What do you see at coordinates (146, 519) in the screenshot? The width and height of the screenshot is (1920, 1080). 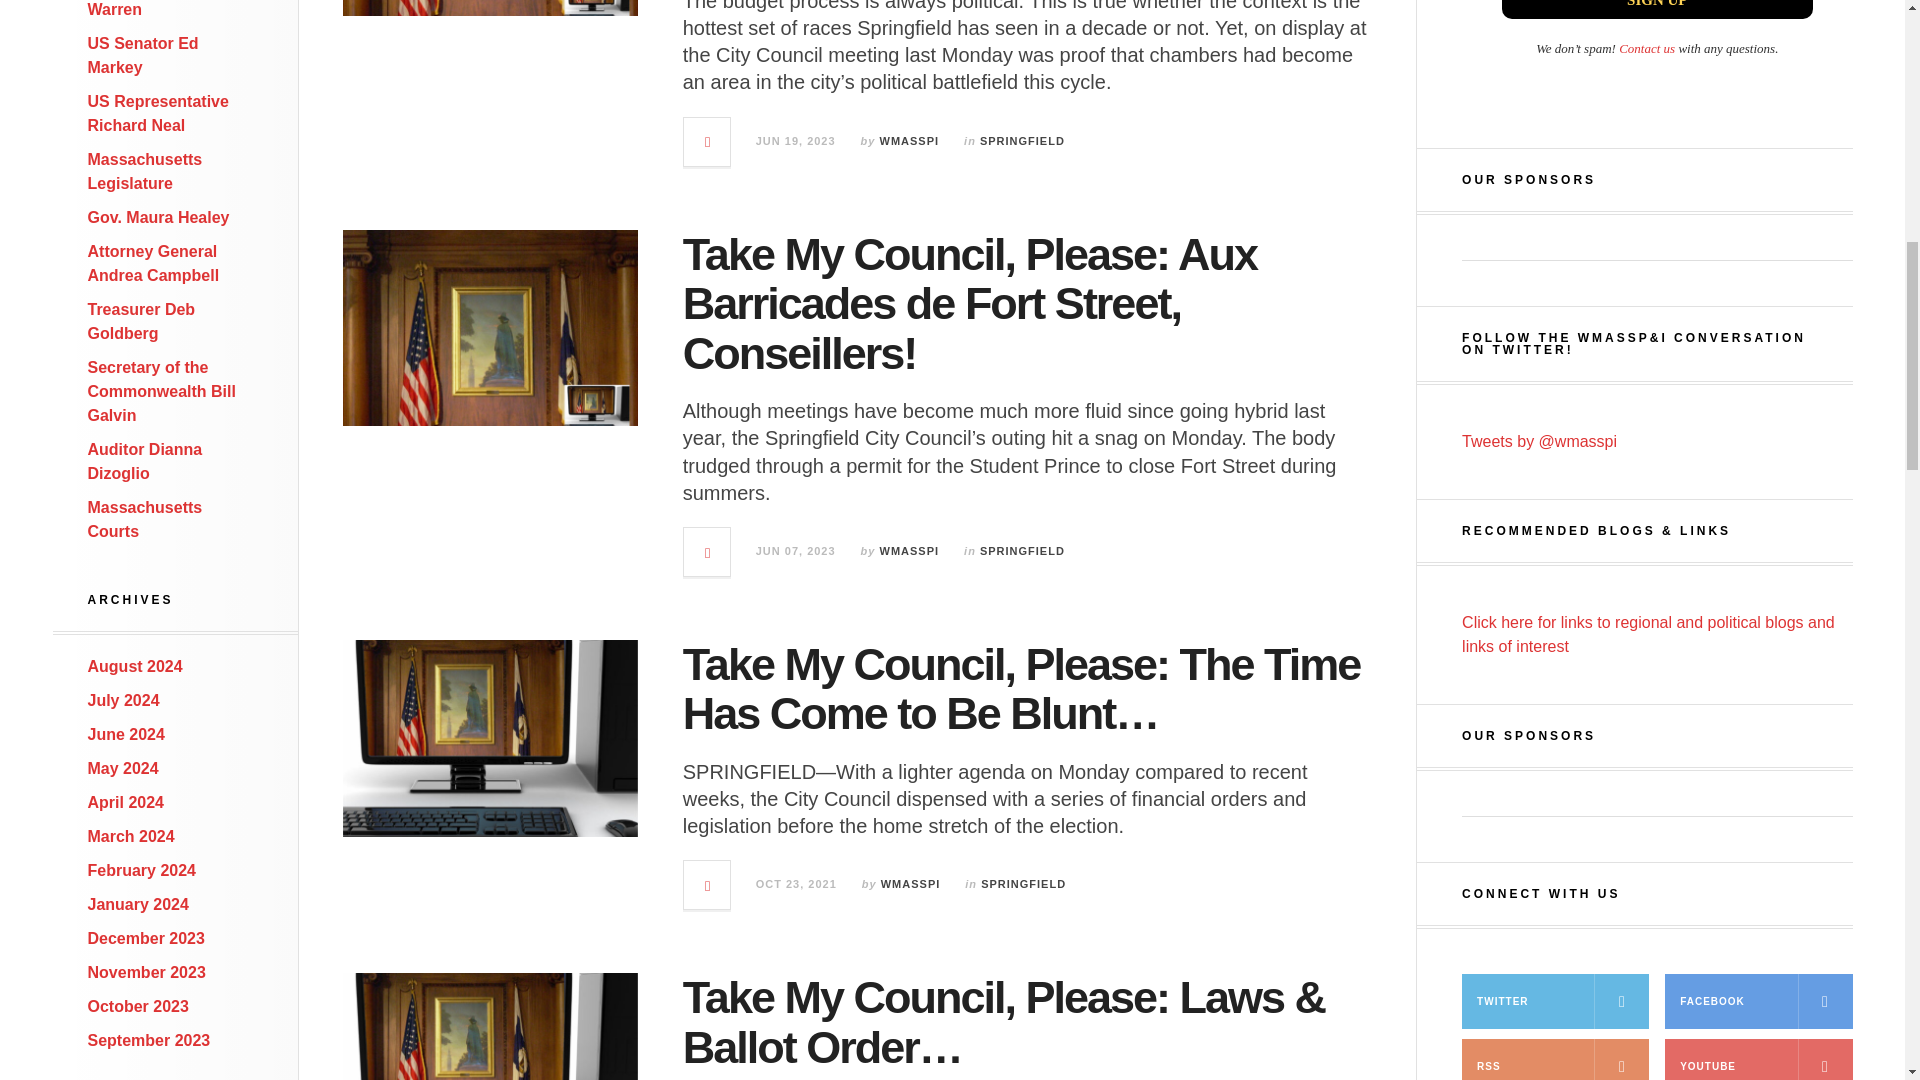 I see `Massachusetts Courts` at bounding box center [146, 519].